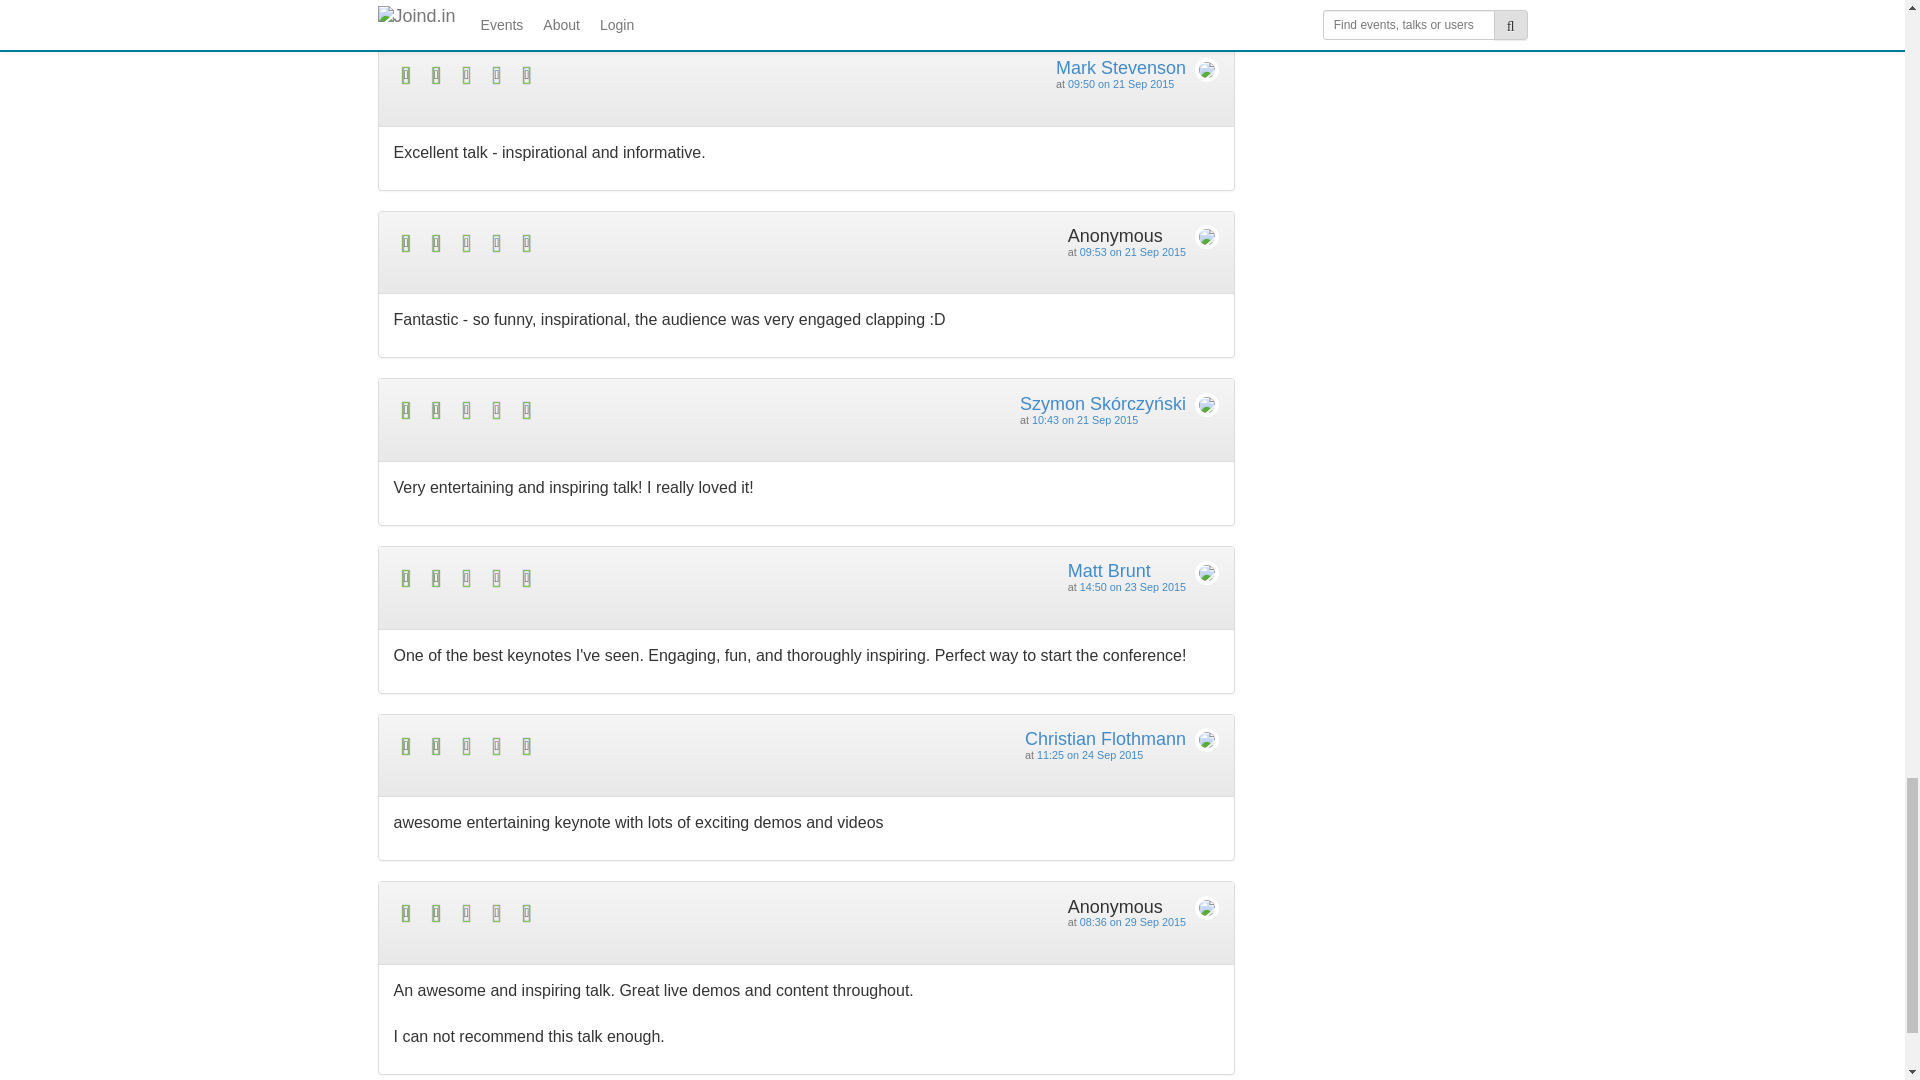 Image resolution: width=1920 pixels, height=1080 pixels. What do you see at coordinates (600, 243) in the screenshot?
I see `Rated 5` at bounding box center [600, 243].